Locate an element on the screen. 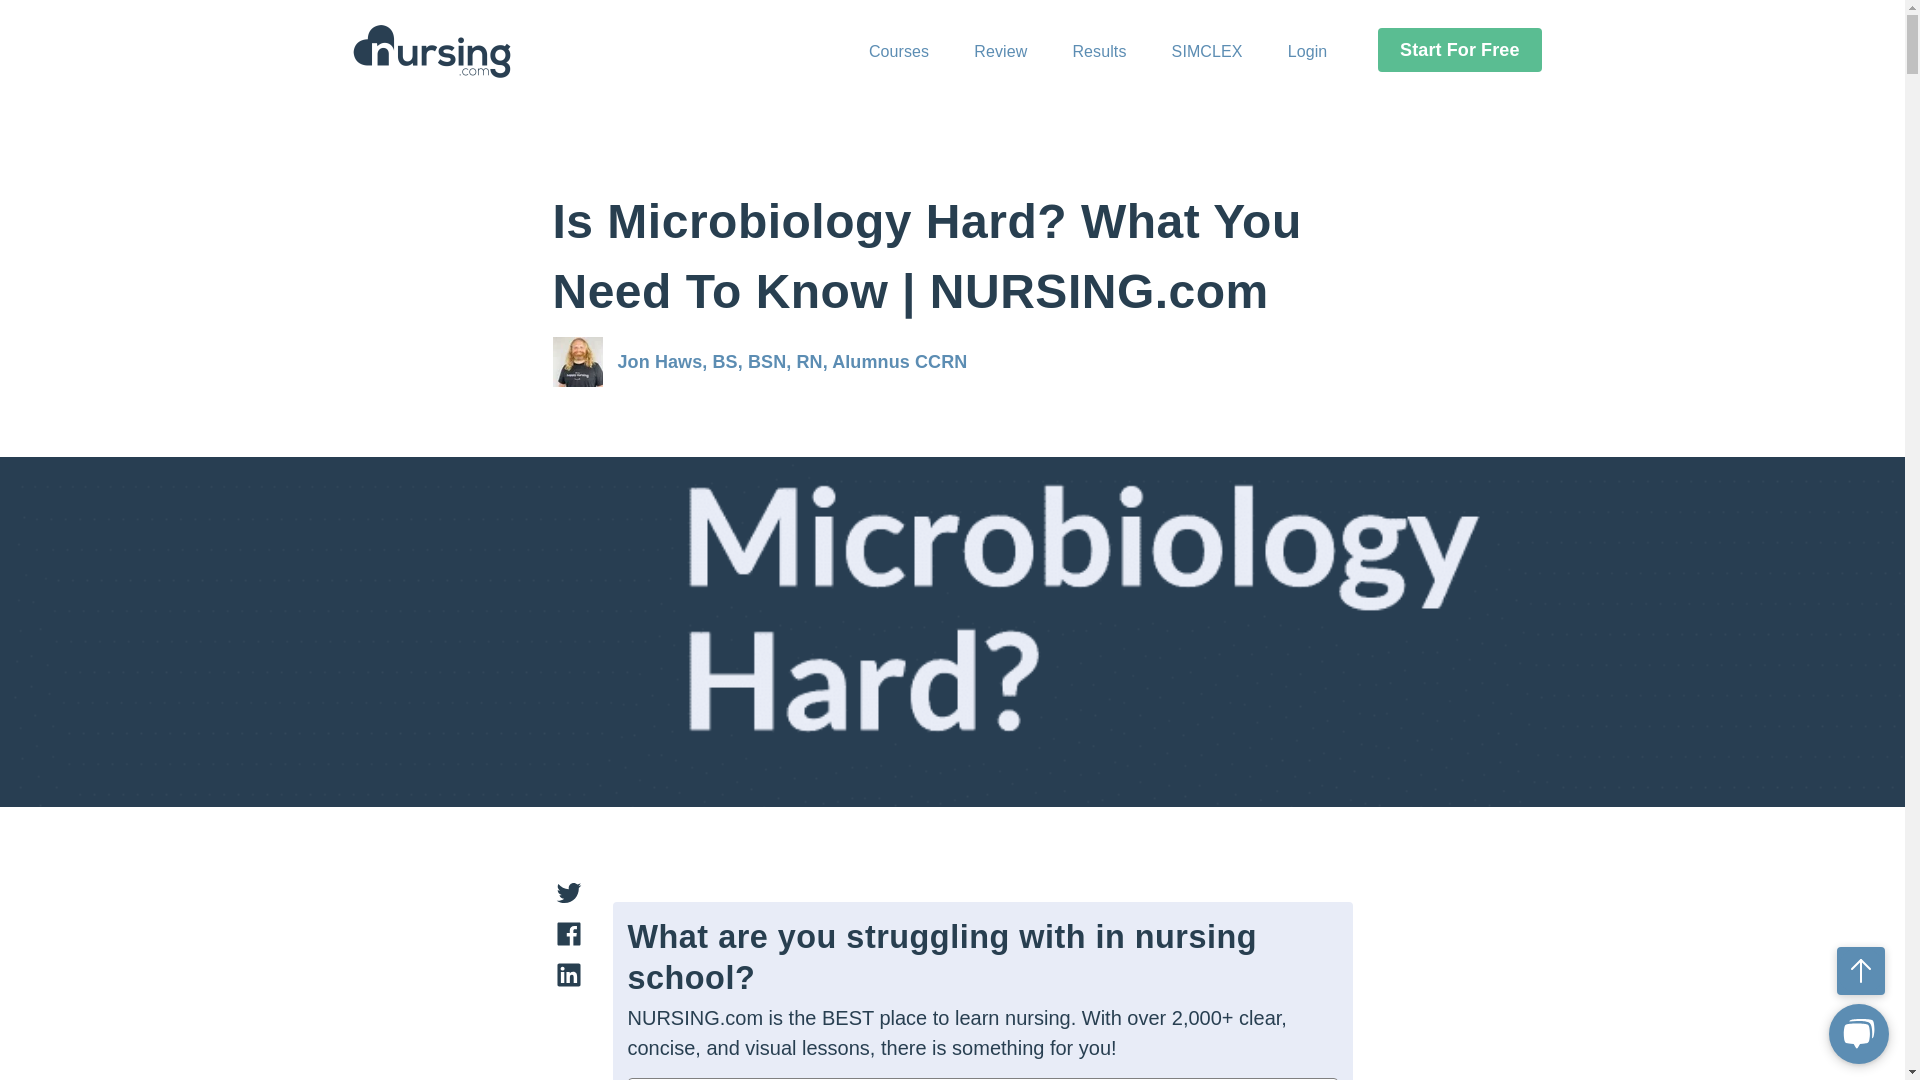  Jon Haws, BS, BSN, RN, Alumnus CCRN is located at coordinates (792, 362).